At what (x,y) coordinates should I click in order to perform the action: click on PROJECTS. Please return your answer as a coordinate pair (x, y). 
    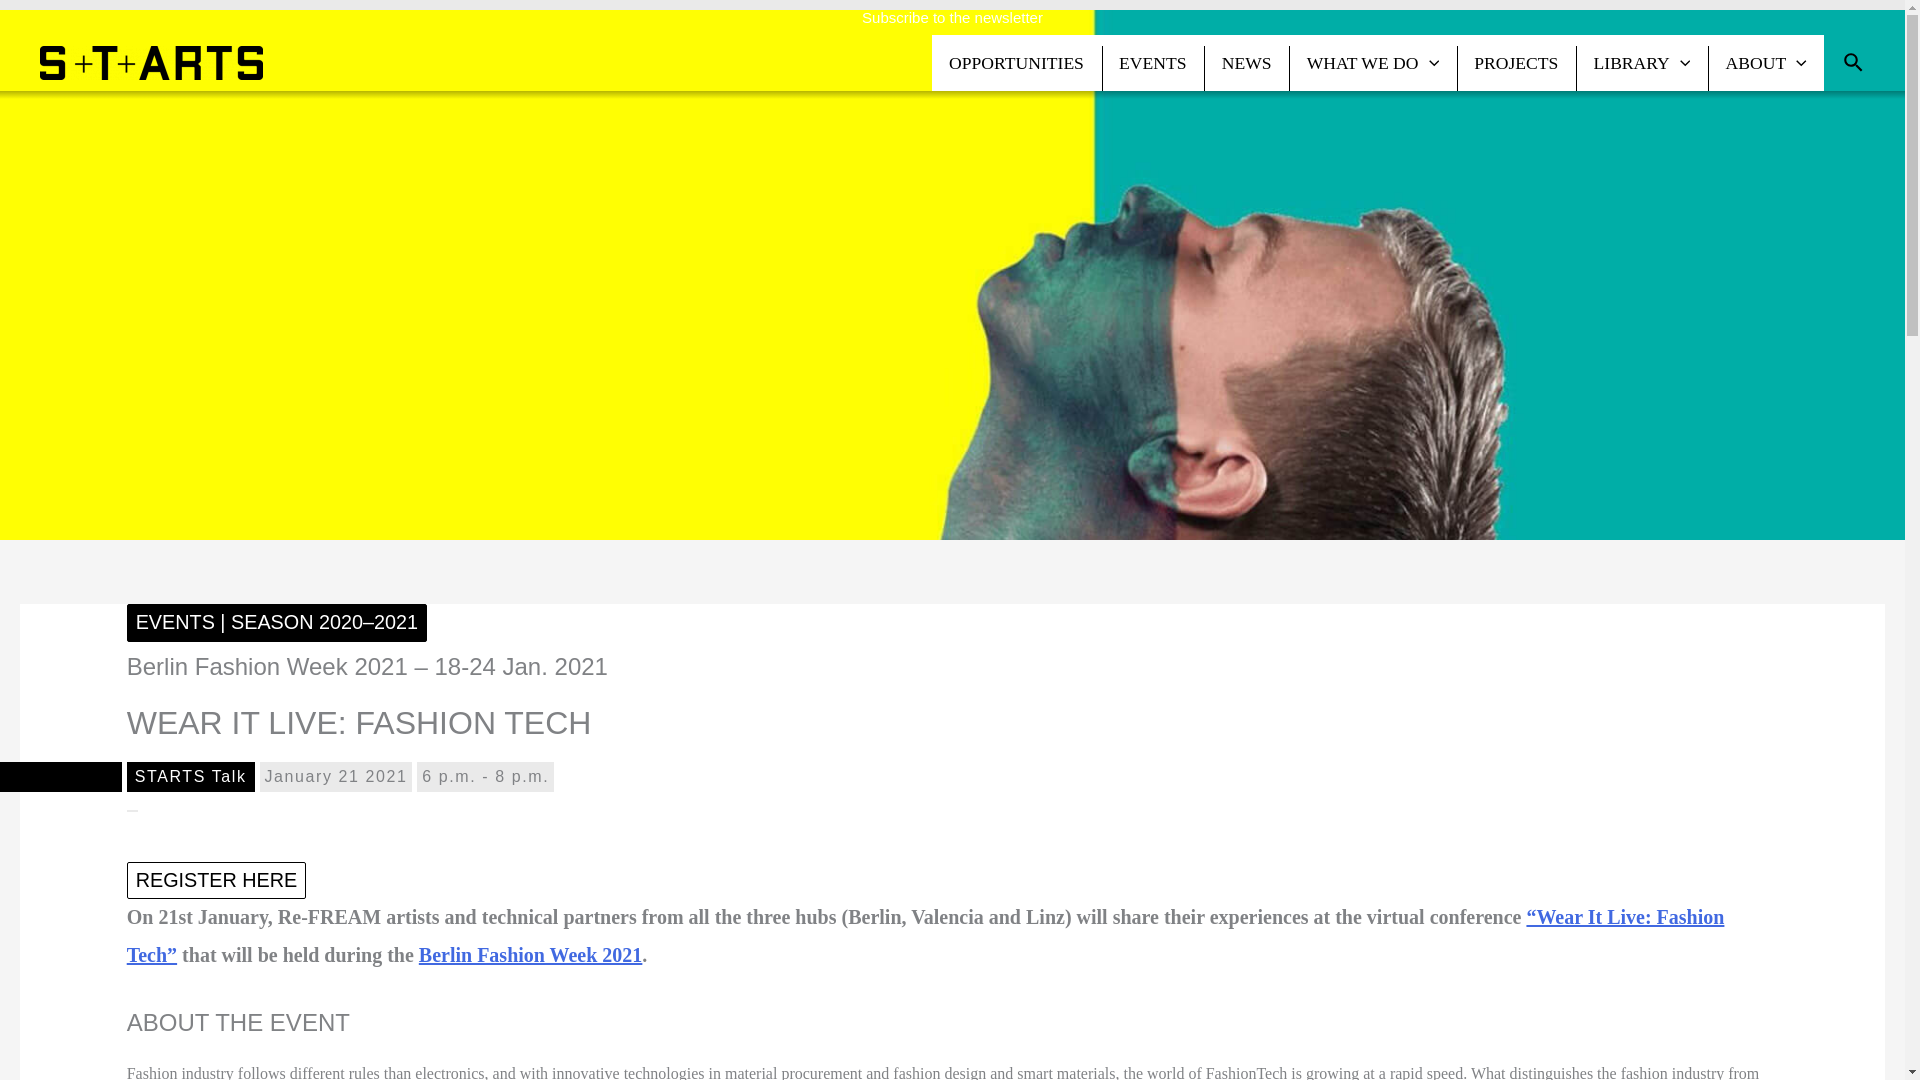
    Looking at the image, I should click on (1516, 62).